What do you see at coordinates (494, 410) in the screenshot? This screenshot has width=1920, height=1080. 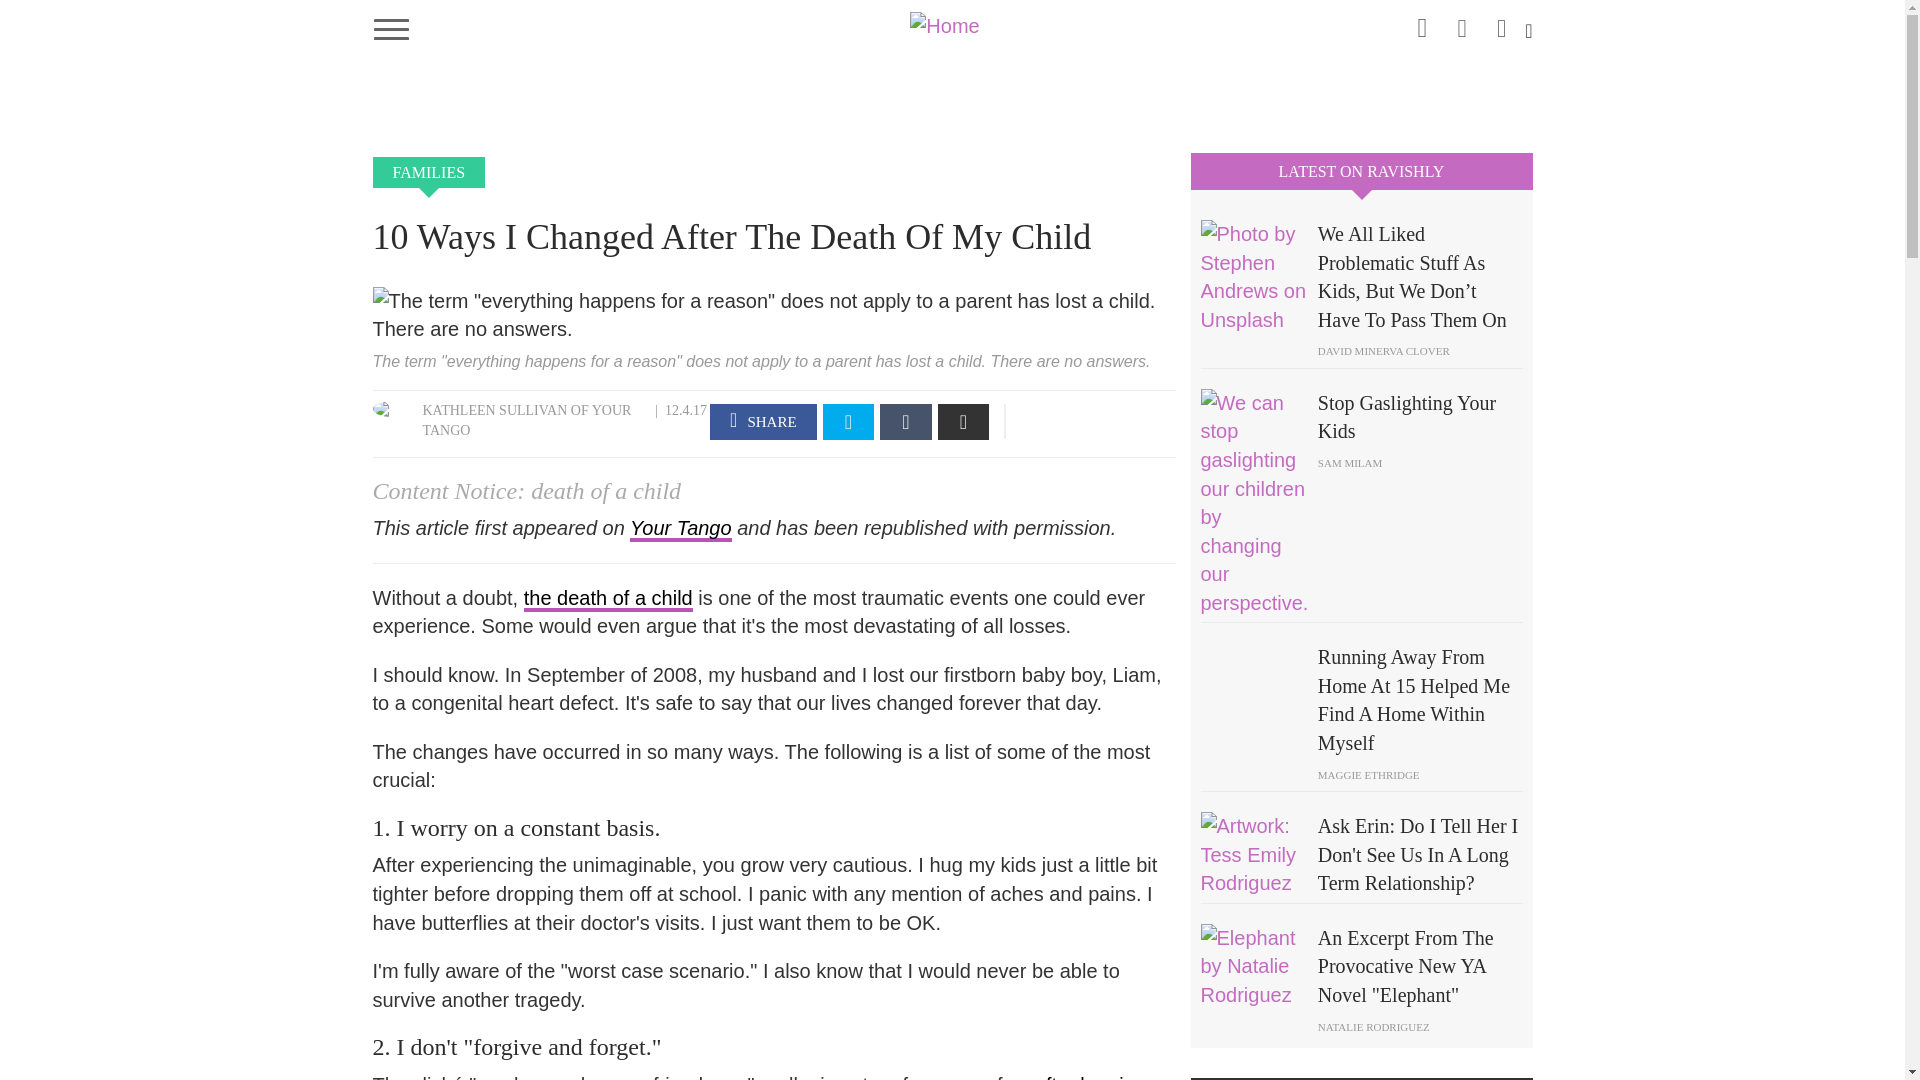 I see `KATHLEEN SULLIVAN` at bounding box center [494, 410].